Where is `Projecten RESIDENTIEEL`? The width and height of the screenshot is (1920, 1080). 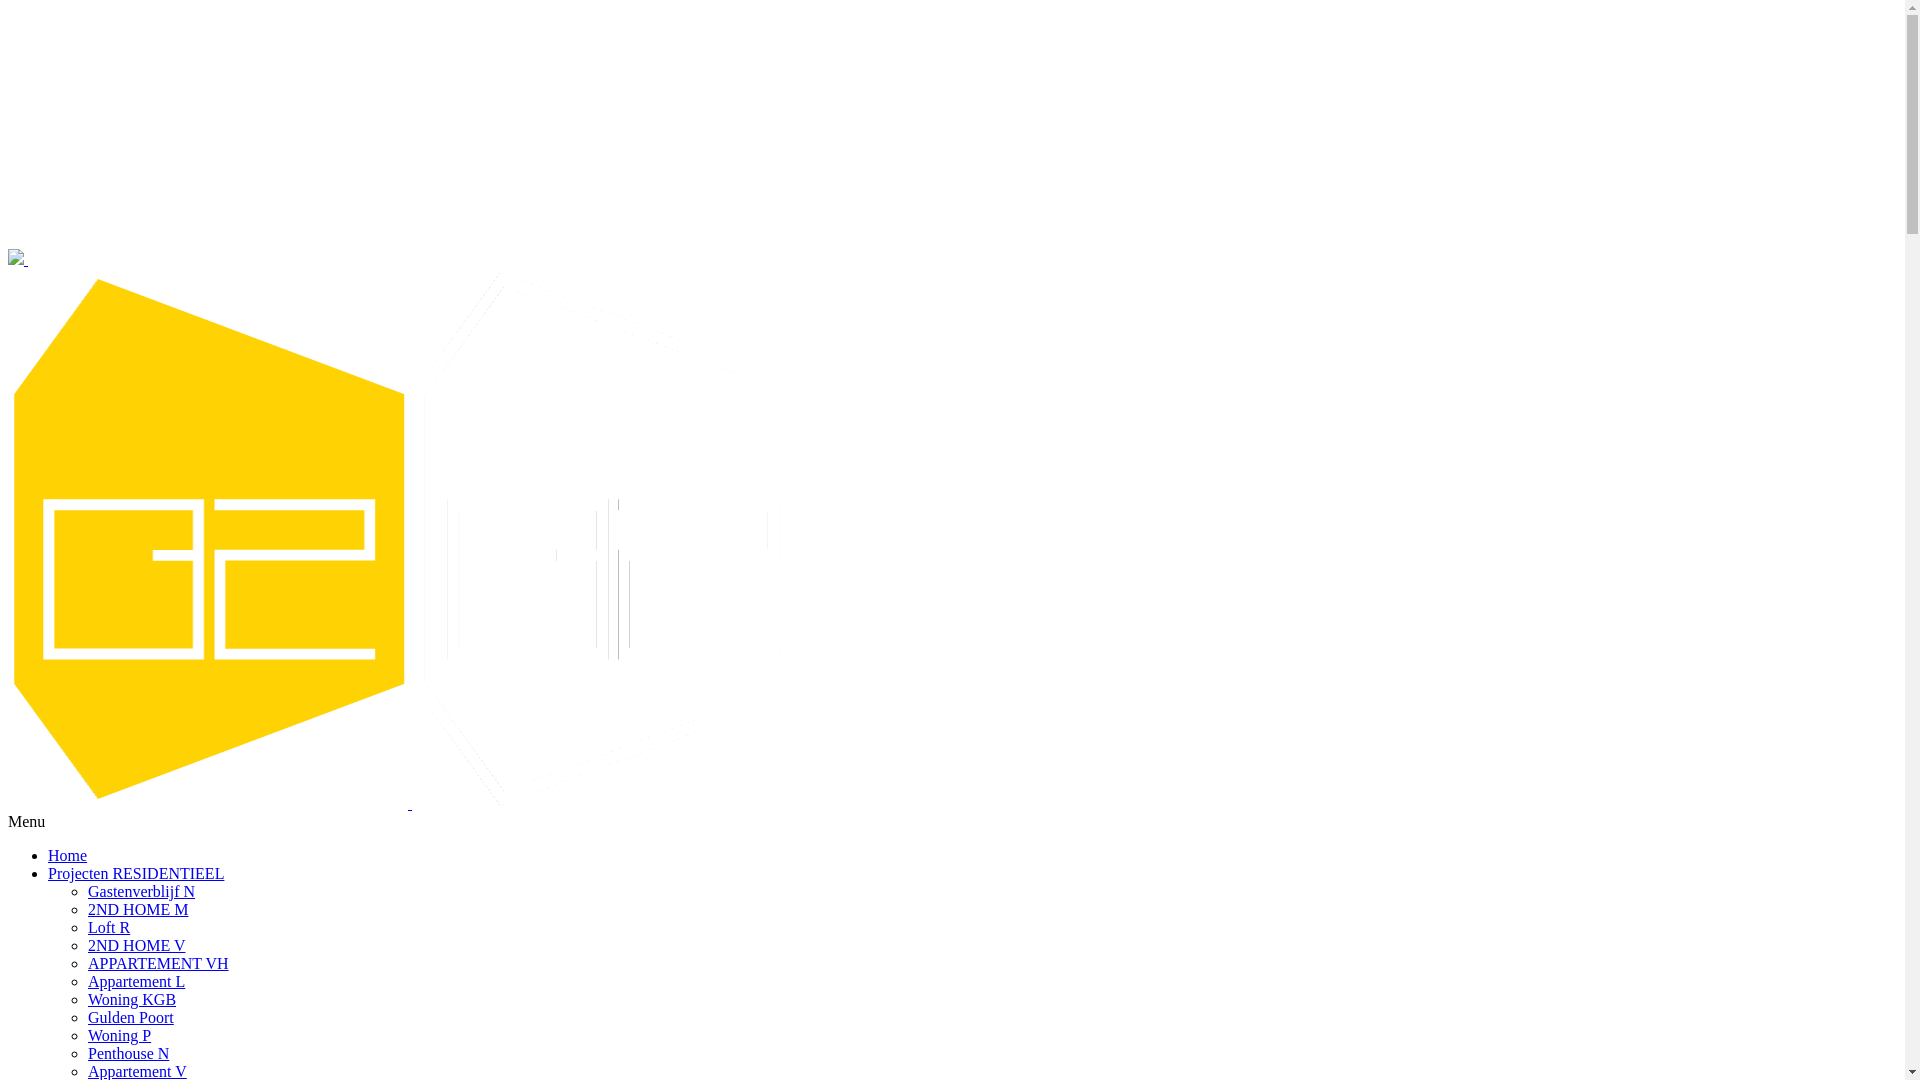
Projecten RESIDENTIEEL is located at coordinates (136, 874).